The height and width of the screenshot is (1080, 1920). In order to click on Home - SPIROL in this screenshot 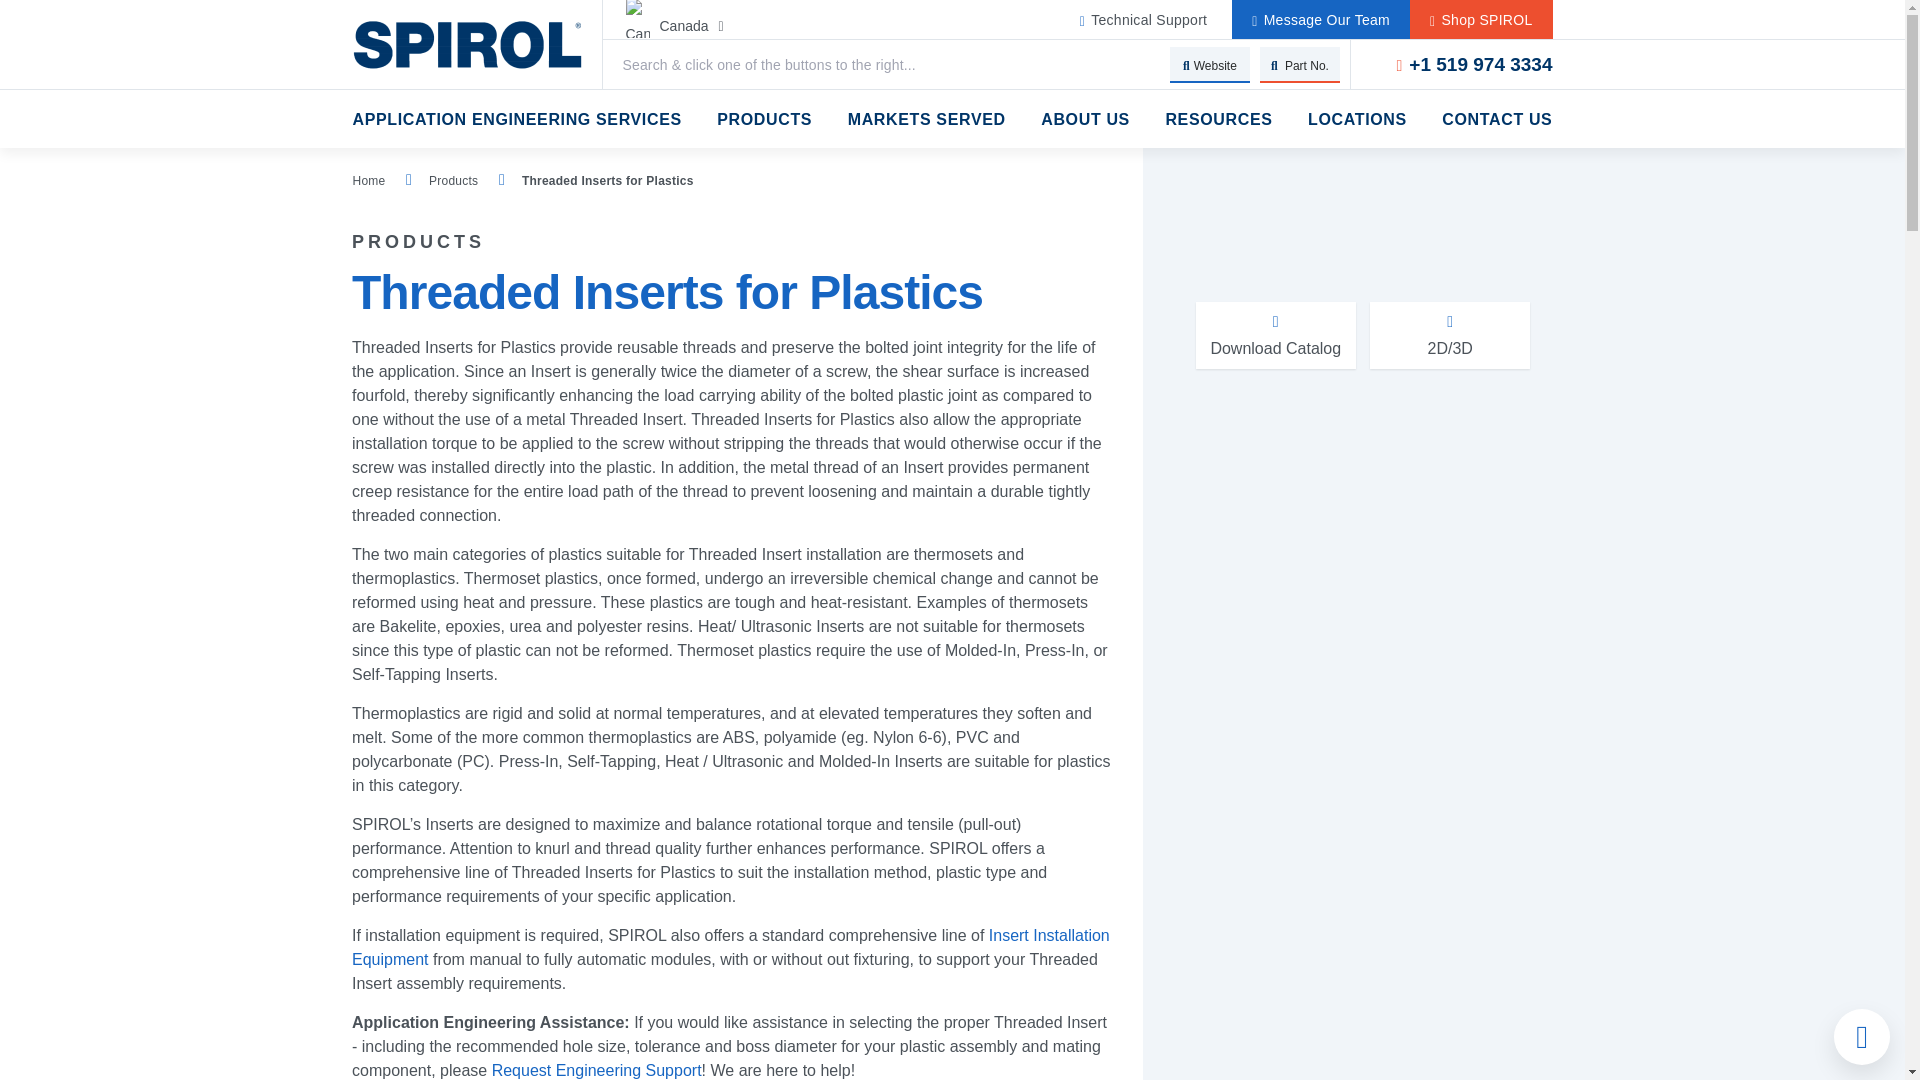, I will do `click(476, 44)`.